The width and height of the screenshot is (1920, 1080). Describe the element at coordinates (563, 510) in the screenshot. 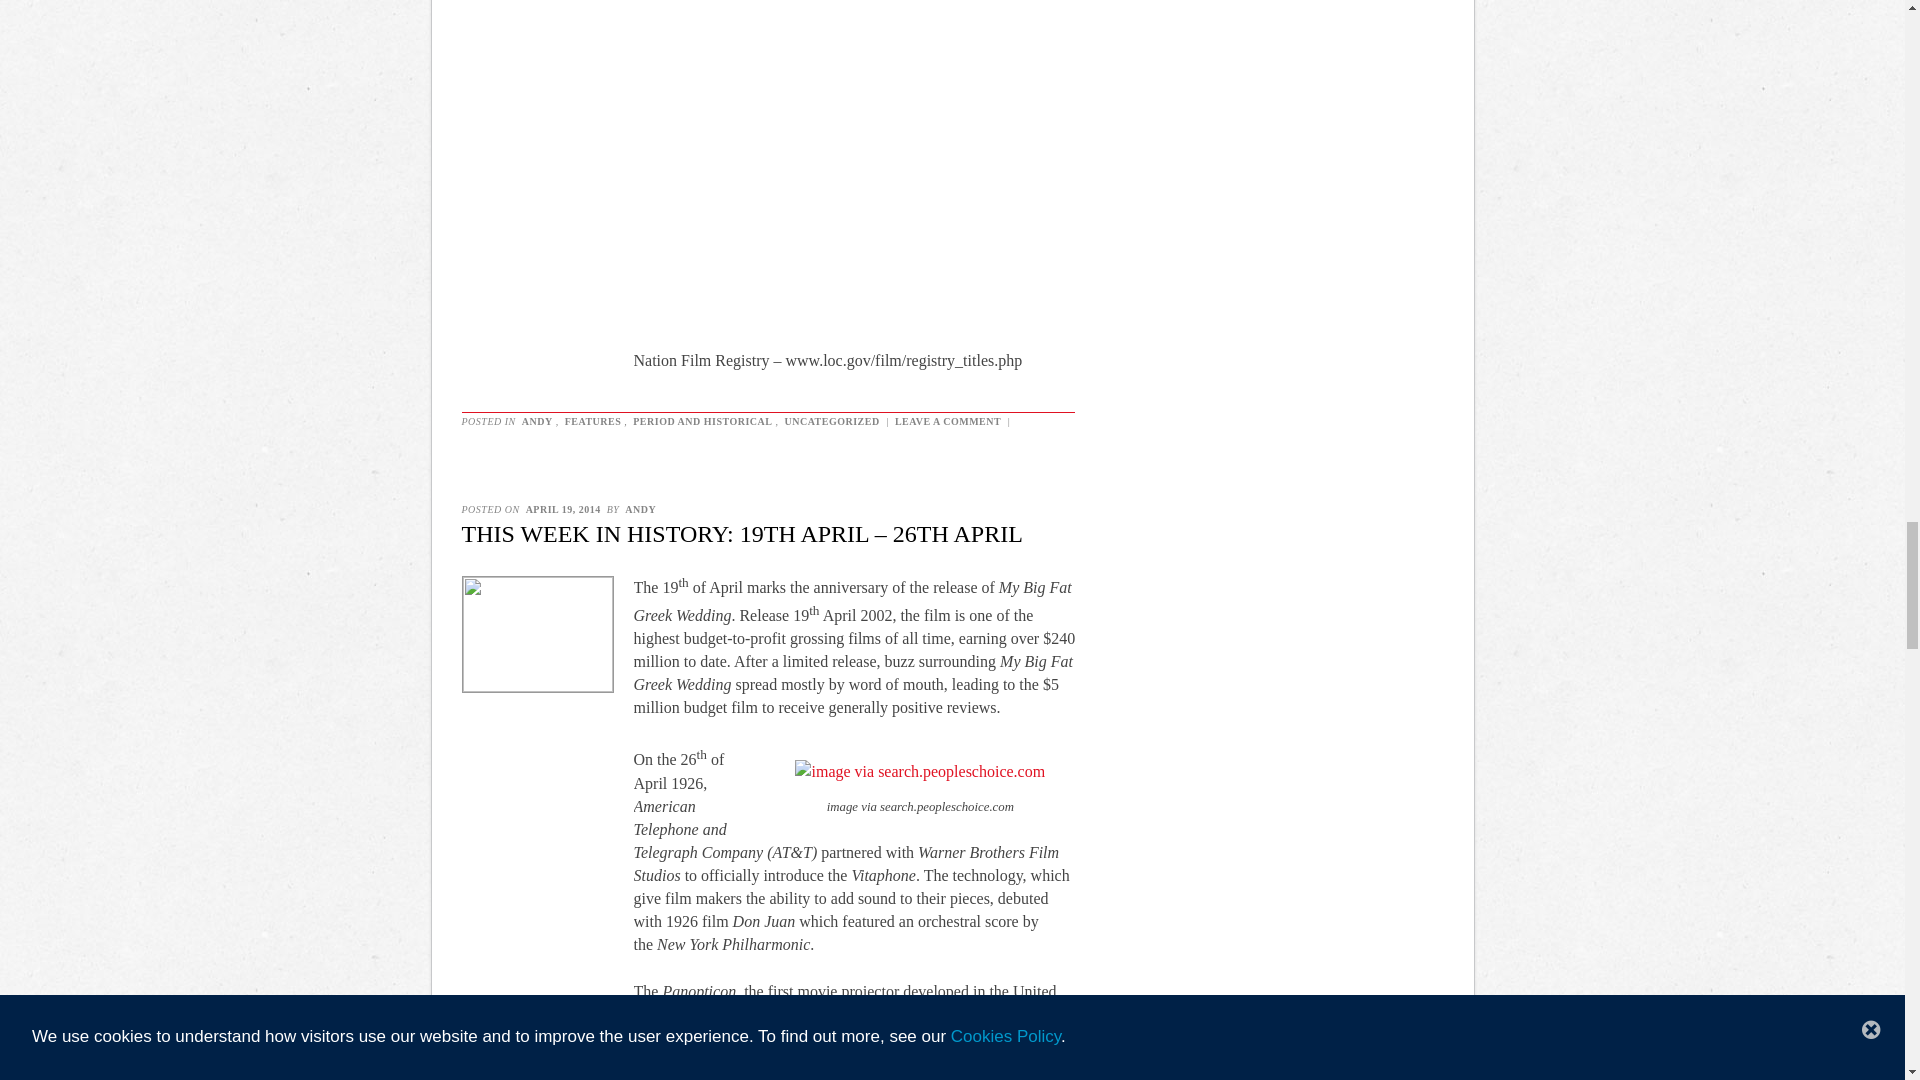

I see `8:36 pm` at that location.